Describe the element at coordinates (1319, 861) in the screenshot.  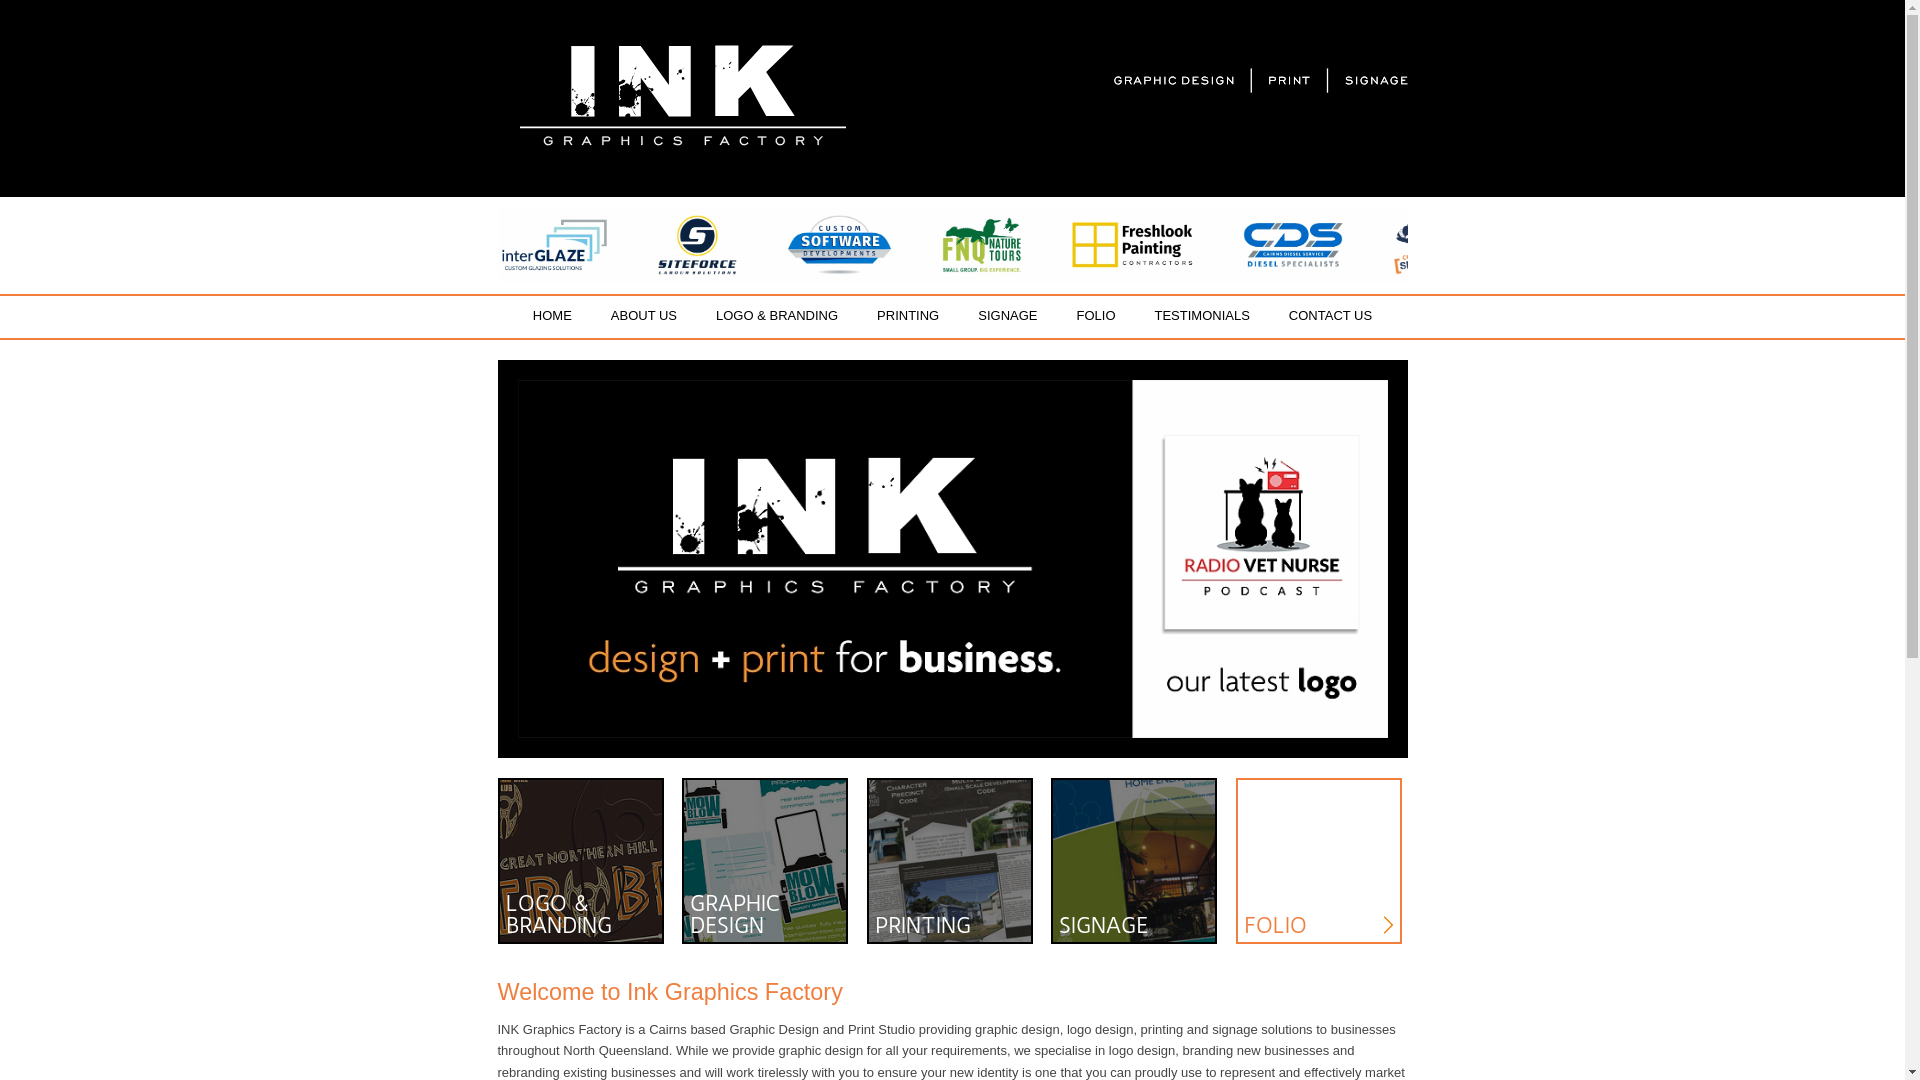
I see `FOLIO` at that location.